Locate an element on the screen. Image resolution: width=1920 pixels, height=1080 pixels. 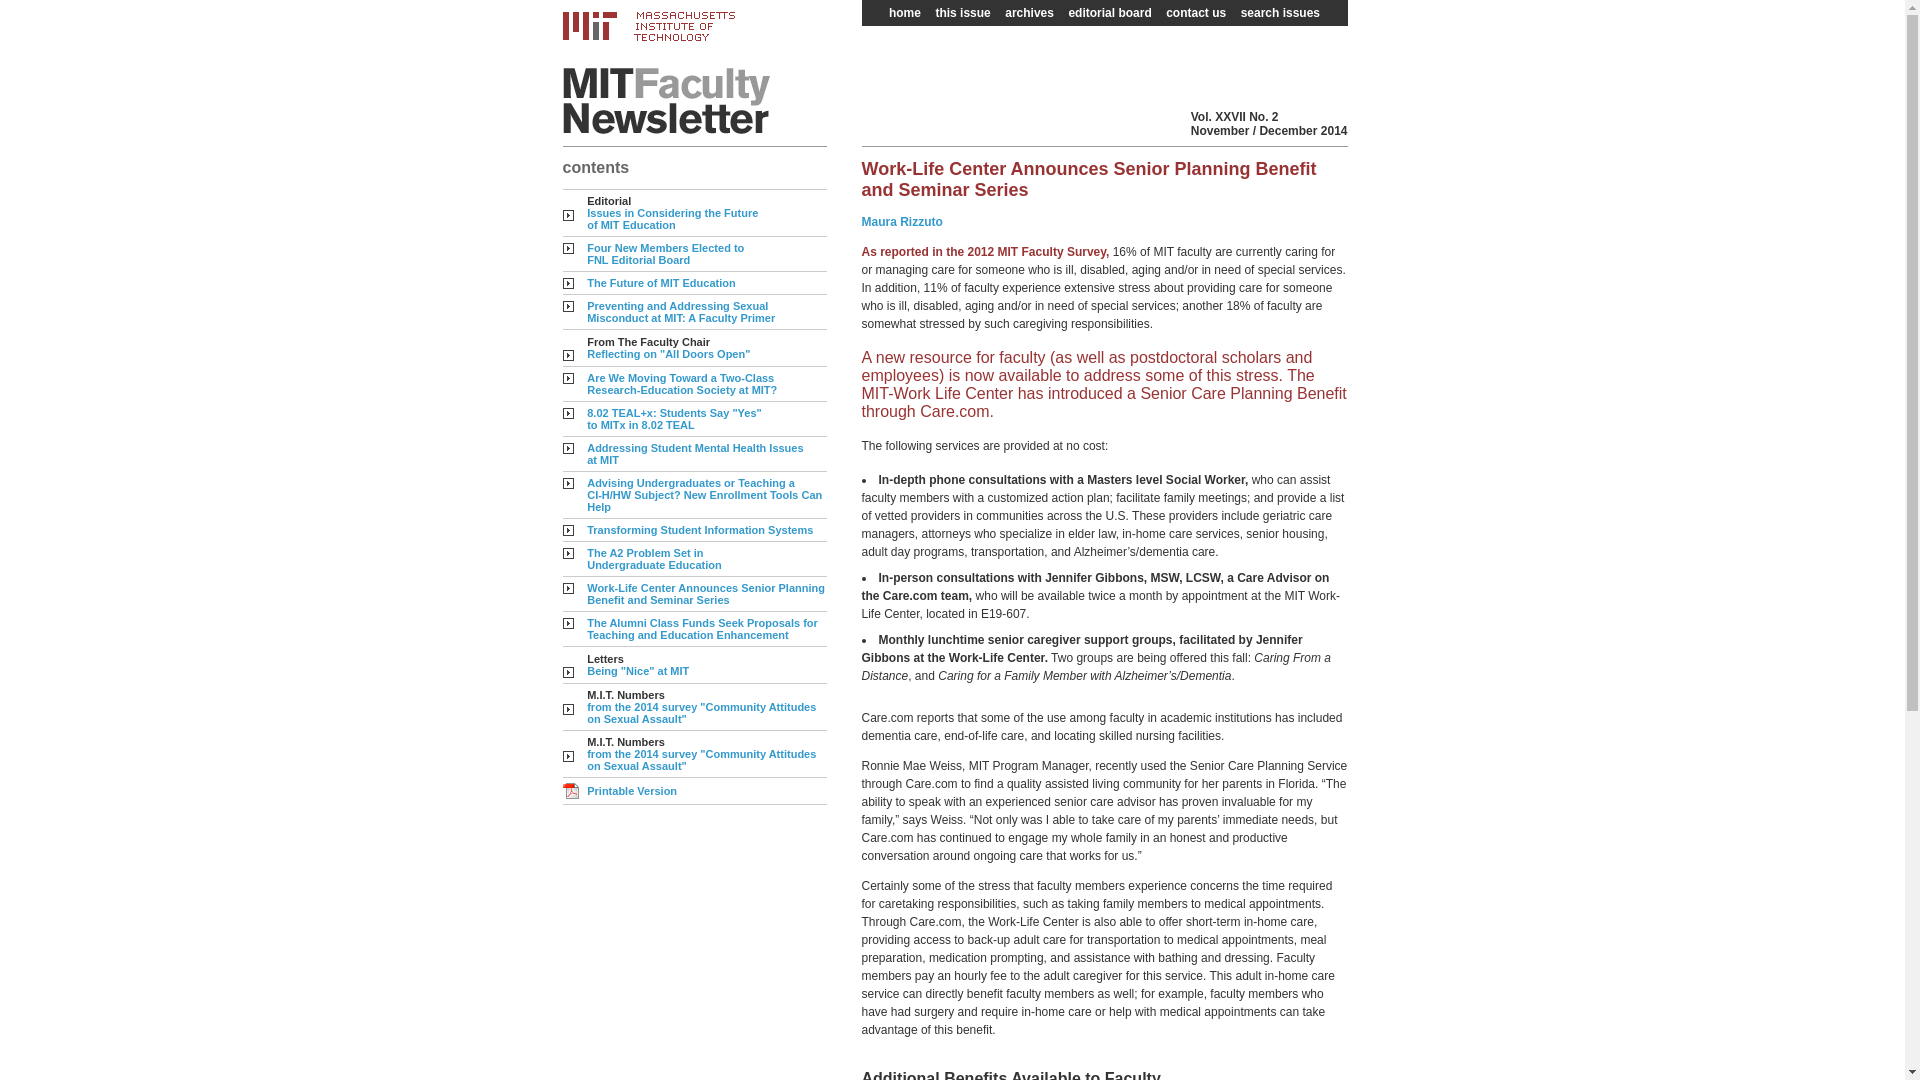
contact us is located at coordinates (672, 219).